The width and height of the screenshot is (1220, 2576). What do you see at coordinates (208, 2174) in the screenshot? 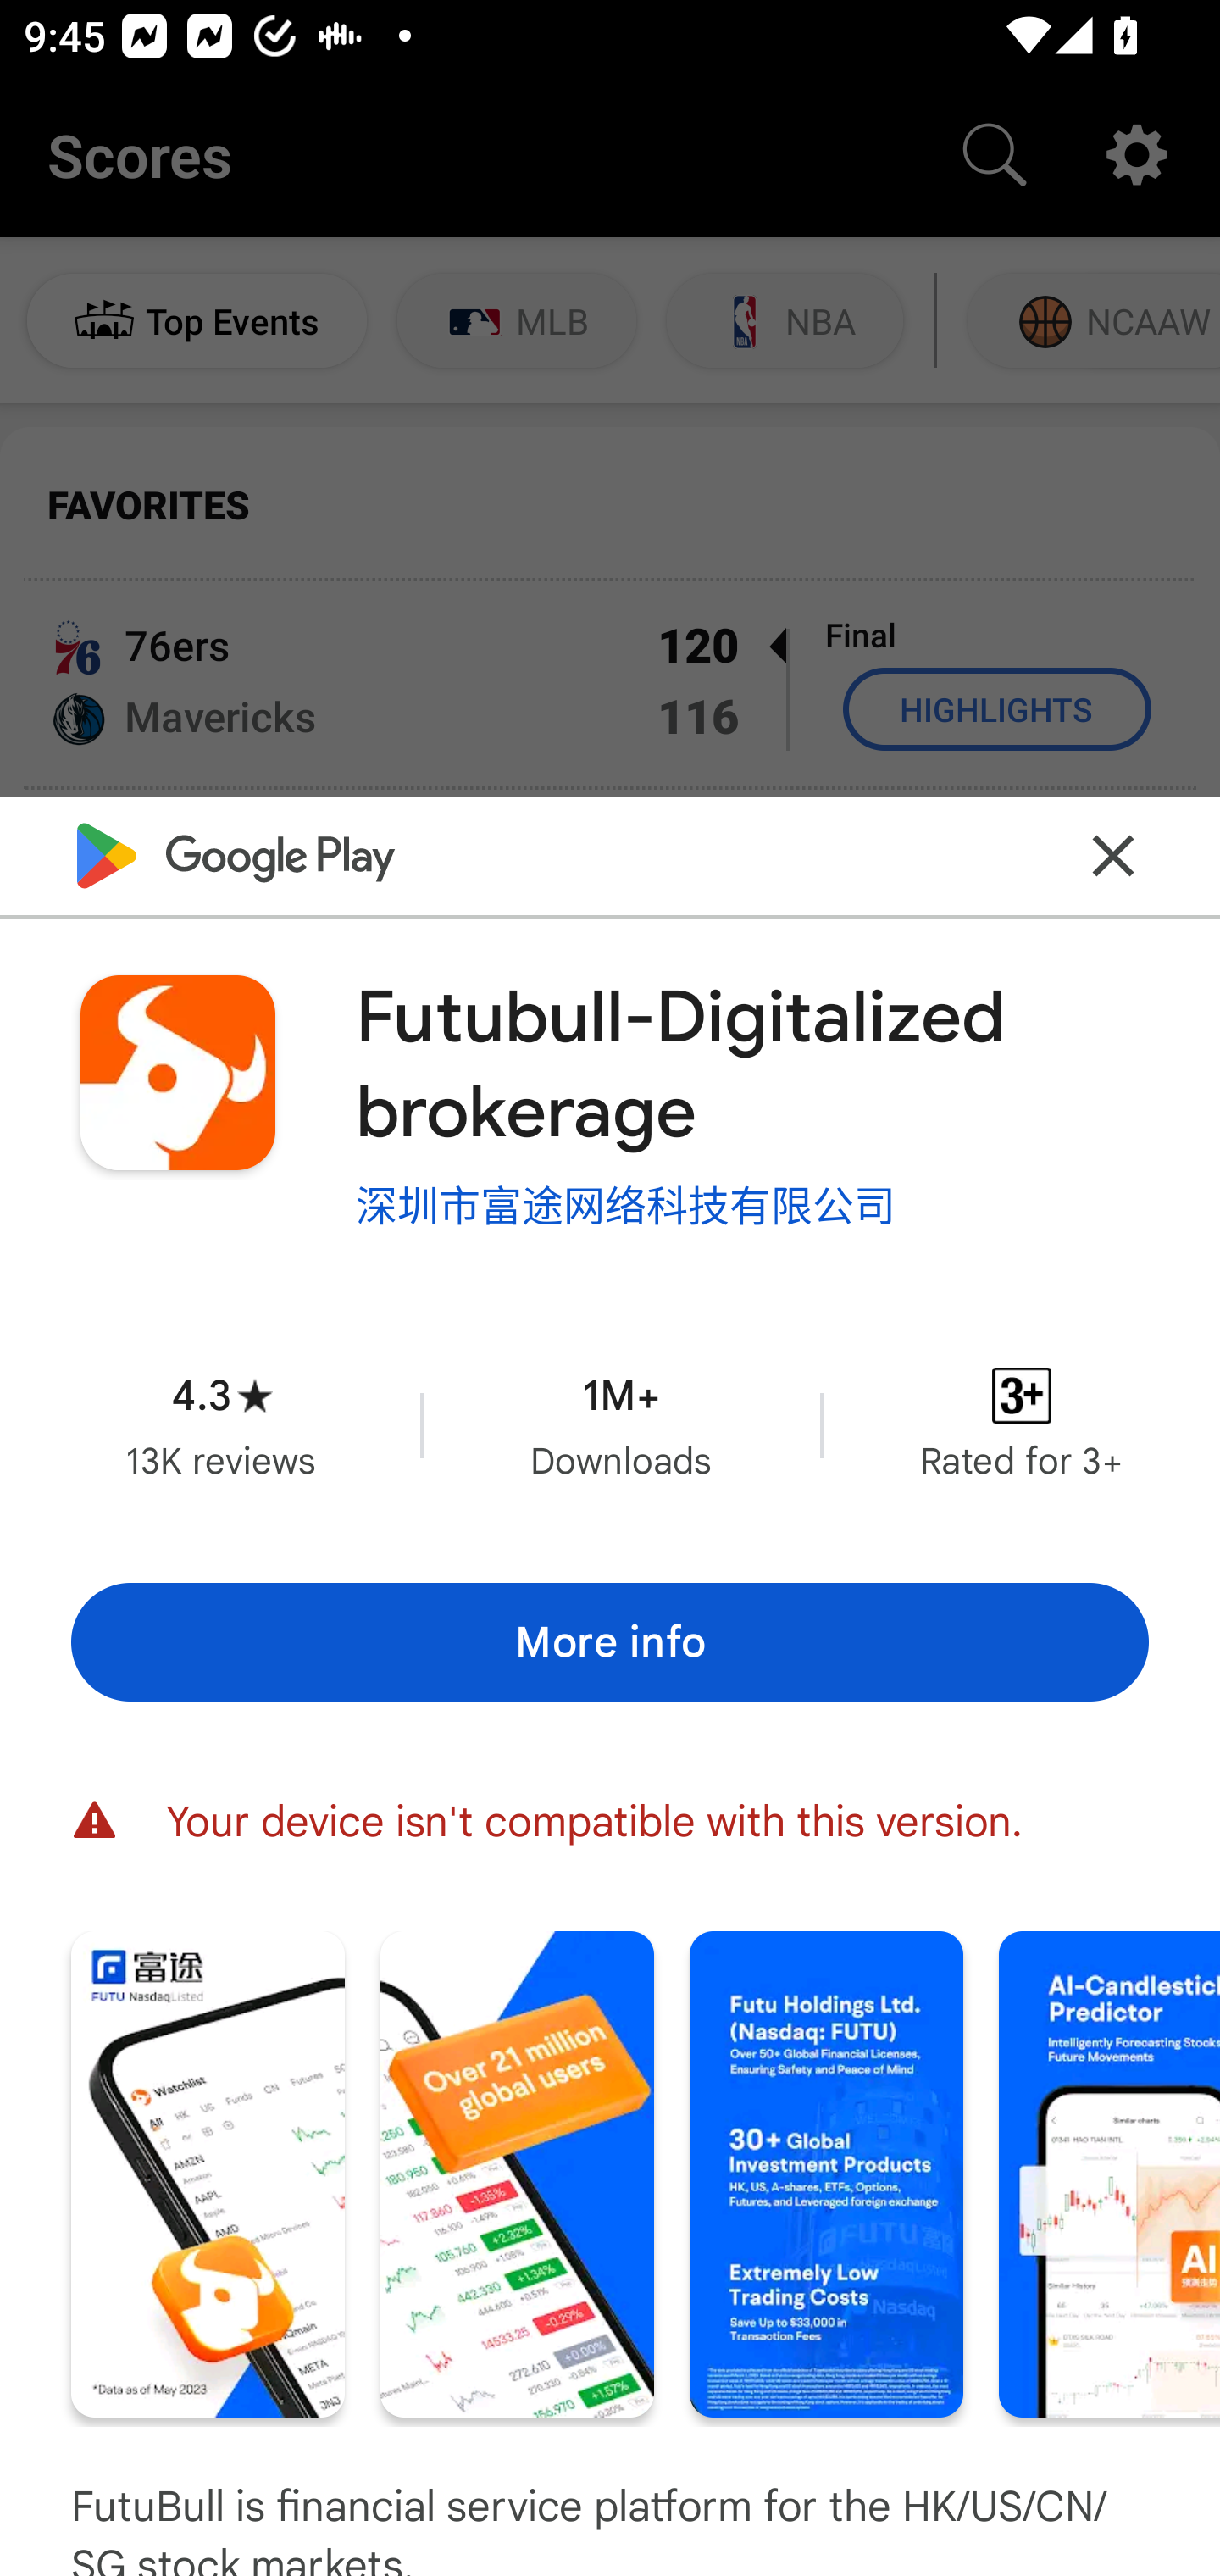
I see `Screenshot "1" of "8"` at bounding box center [208, 2174].